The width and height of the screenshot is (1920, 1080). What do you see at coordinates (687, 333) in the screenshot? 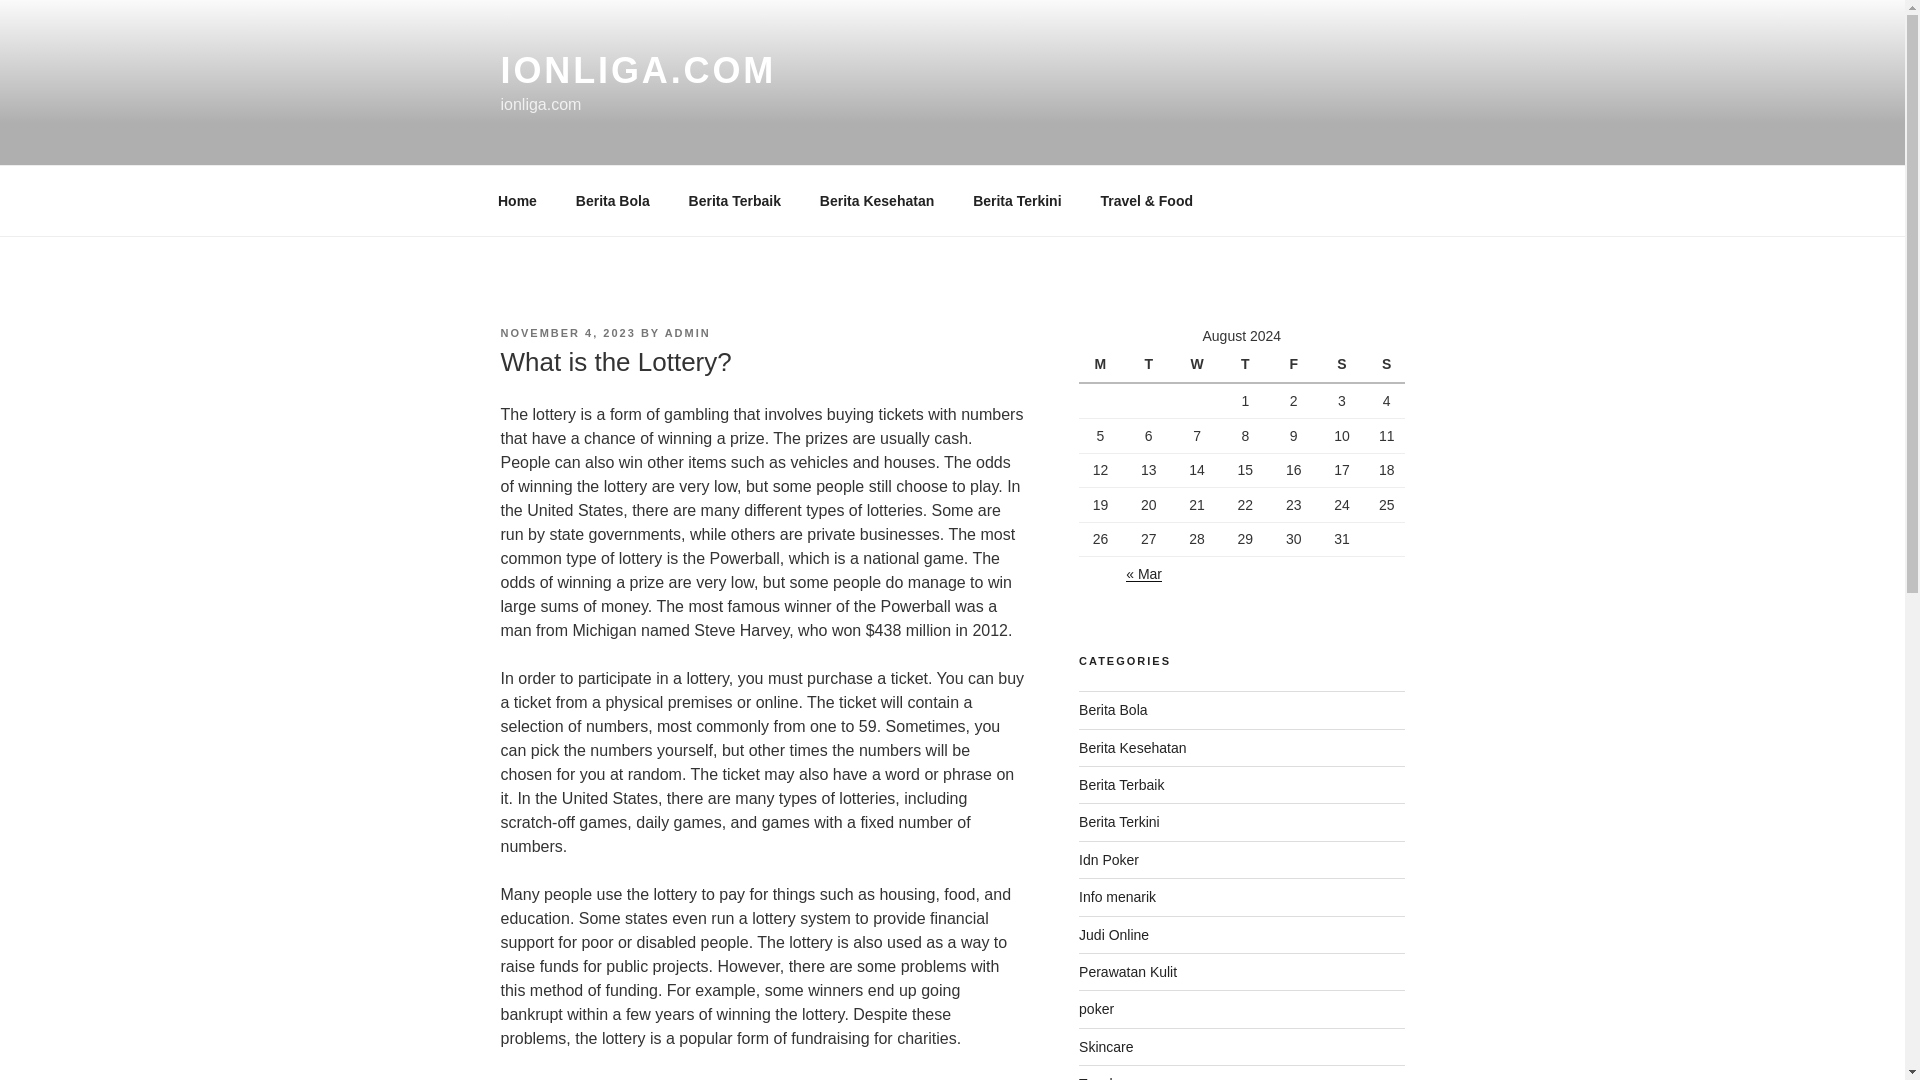
I see `ADMIN` at bounding box center [687, 333].